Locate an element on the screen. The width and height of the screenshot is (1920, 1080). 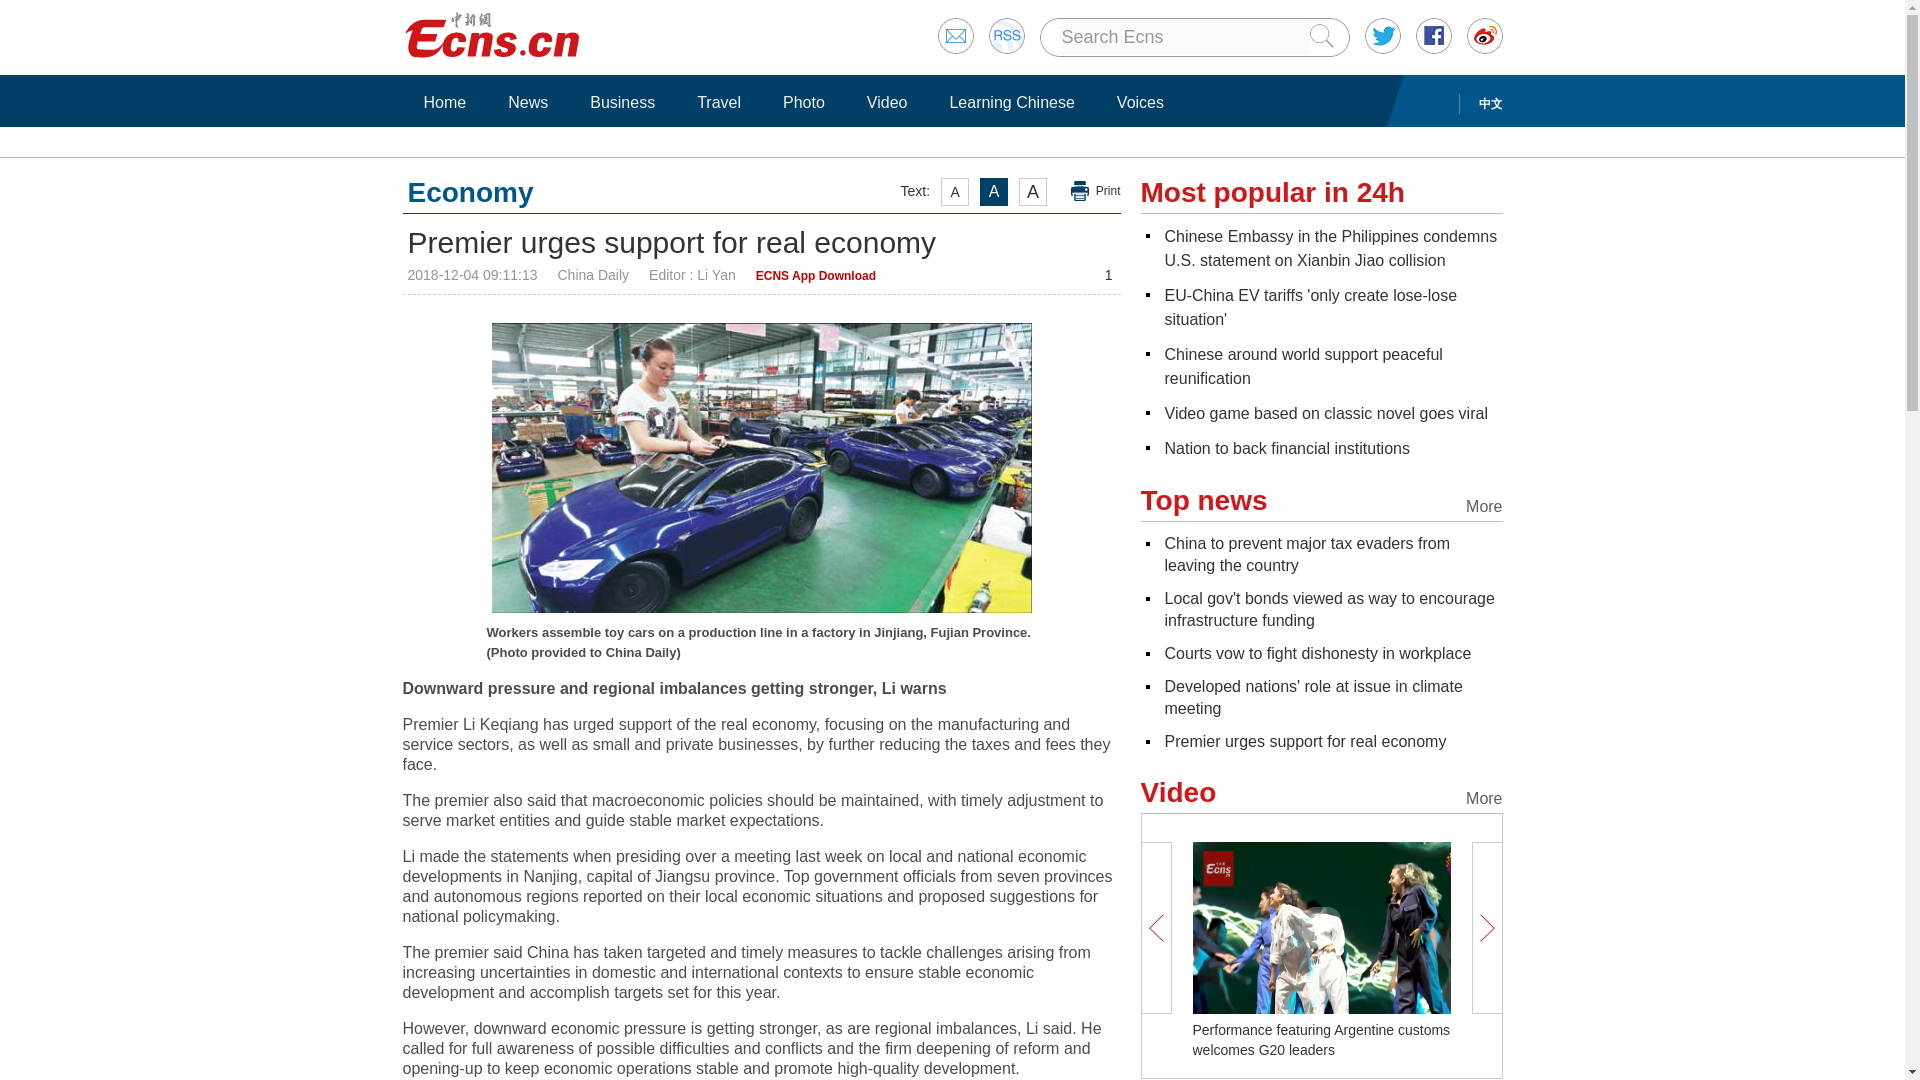
Learning Chinese is located at coordinates (1011, 102).